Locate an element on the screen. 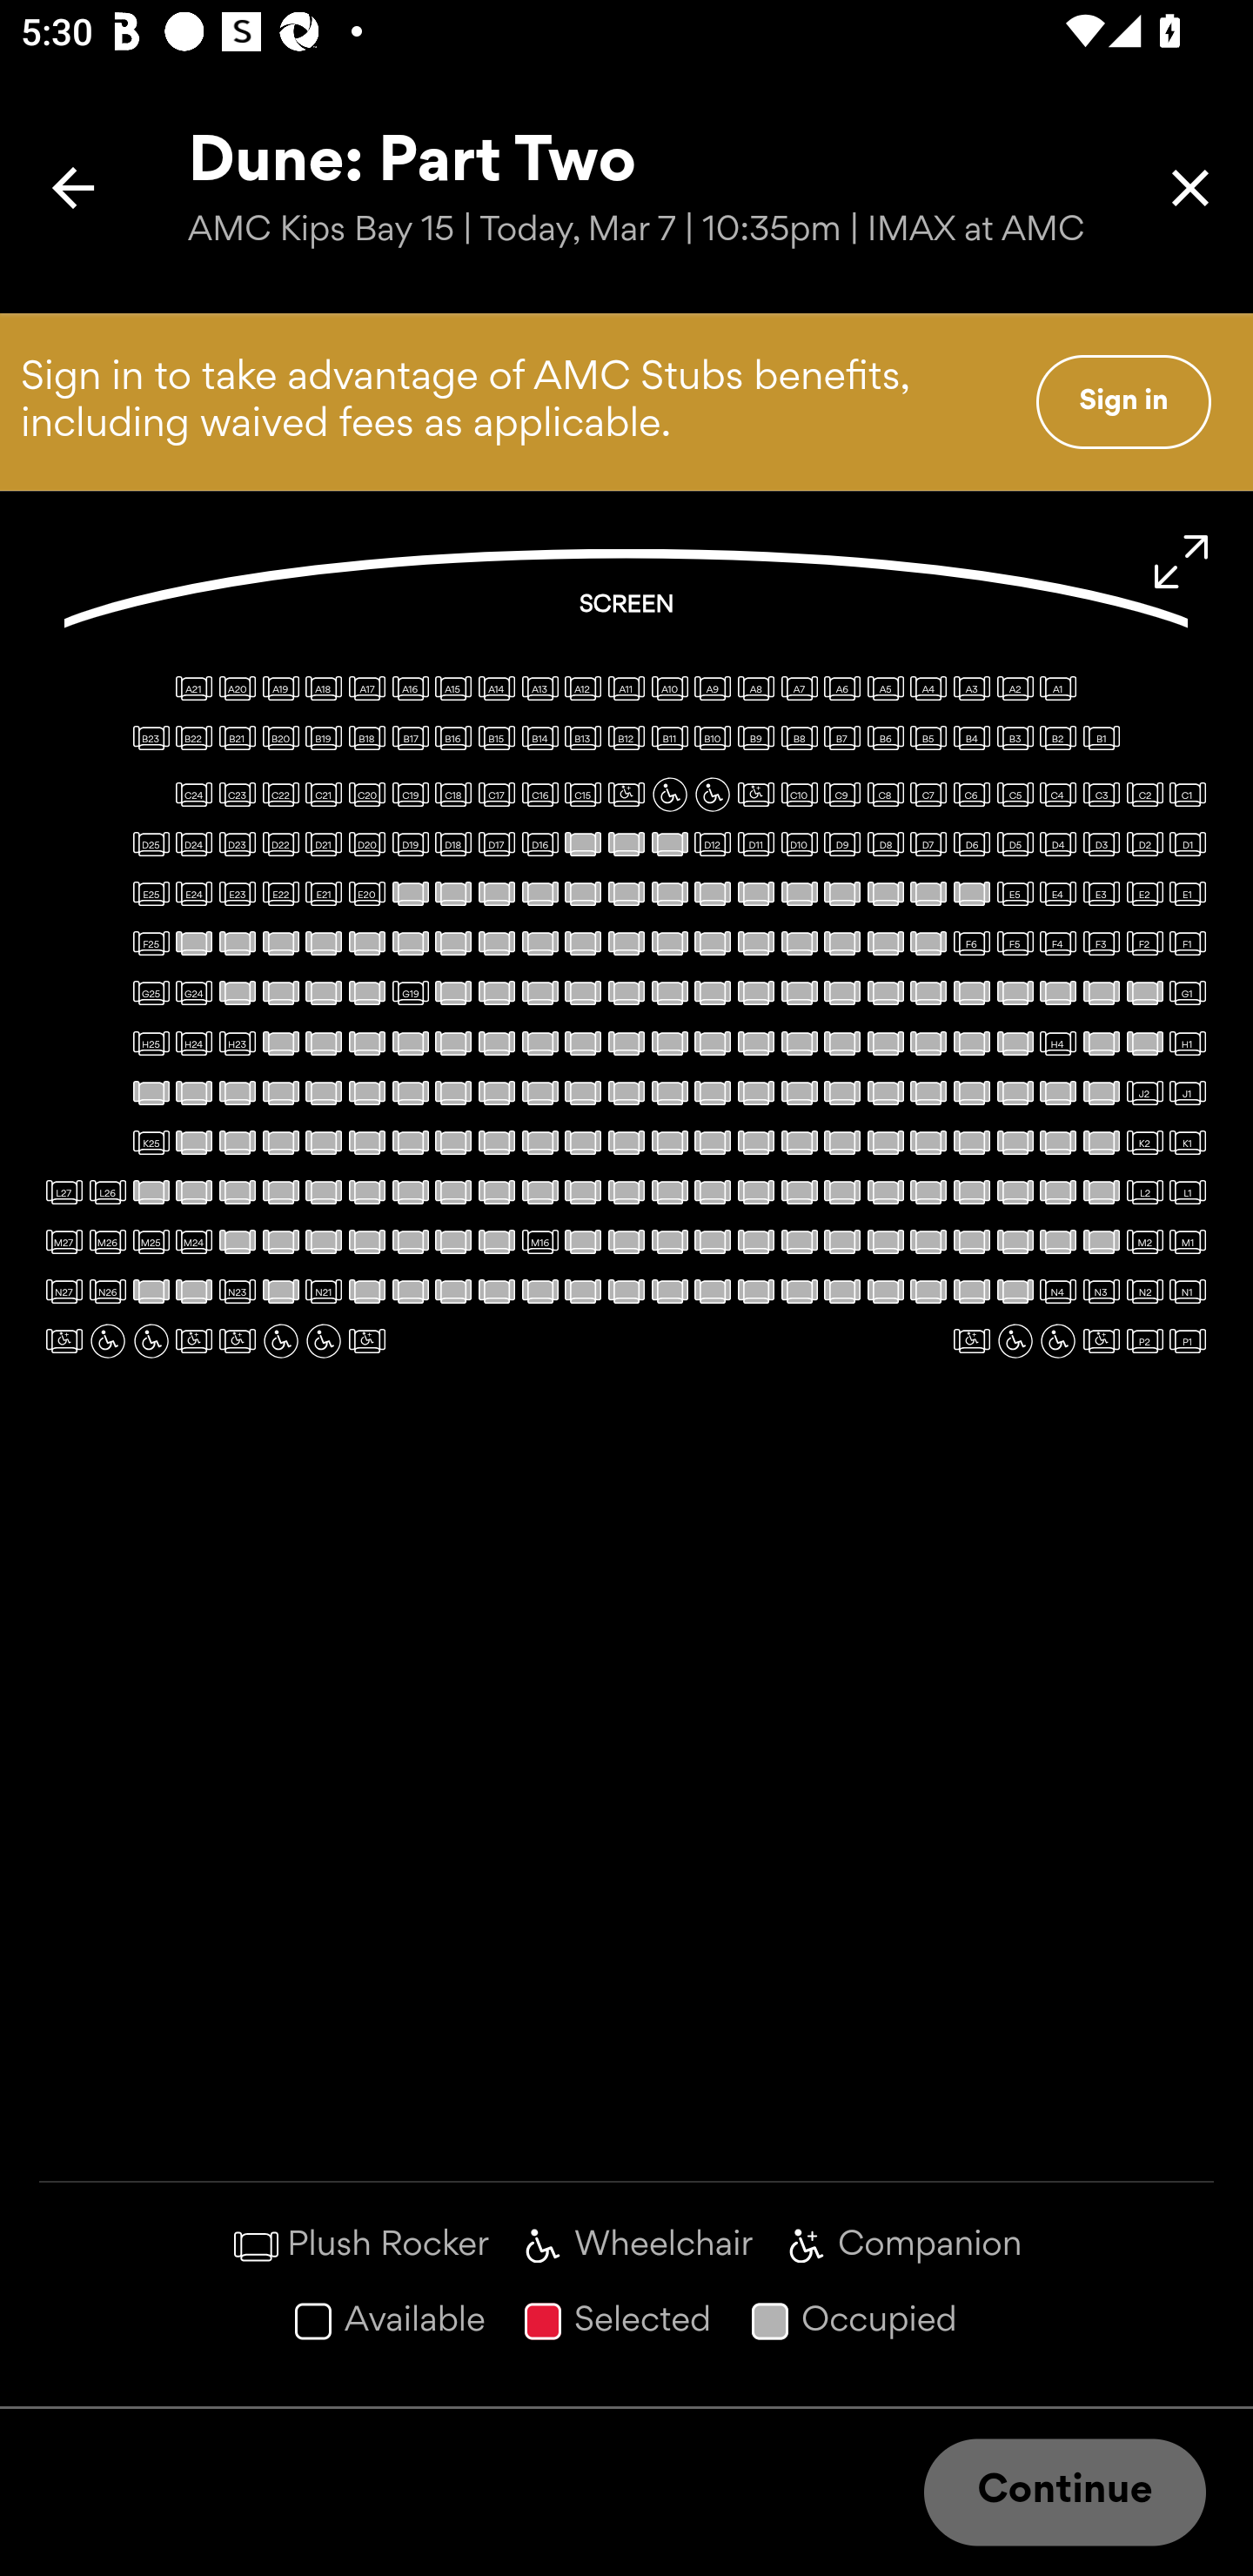 Image resolution: width=1253 pixels, height=2576 pixels. D11, Regular seat, available is located at coordinates (755, 843).